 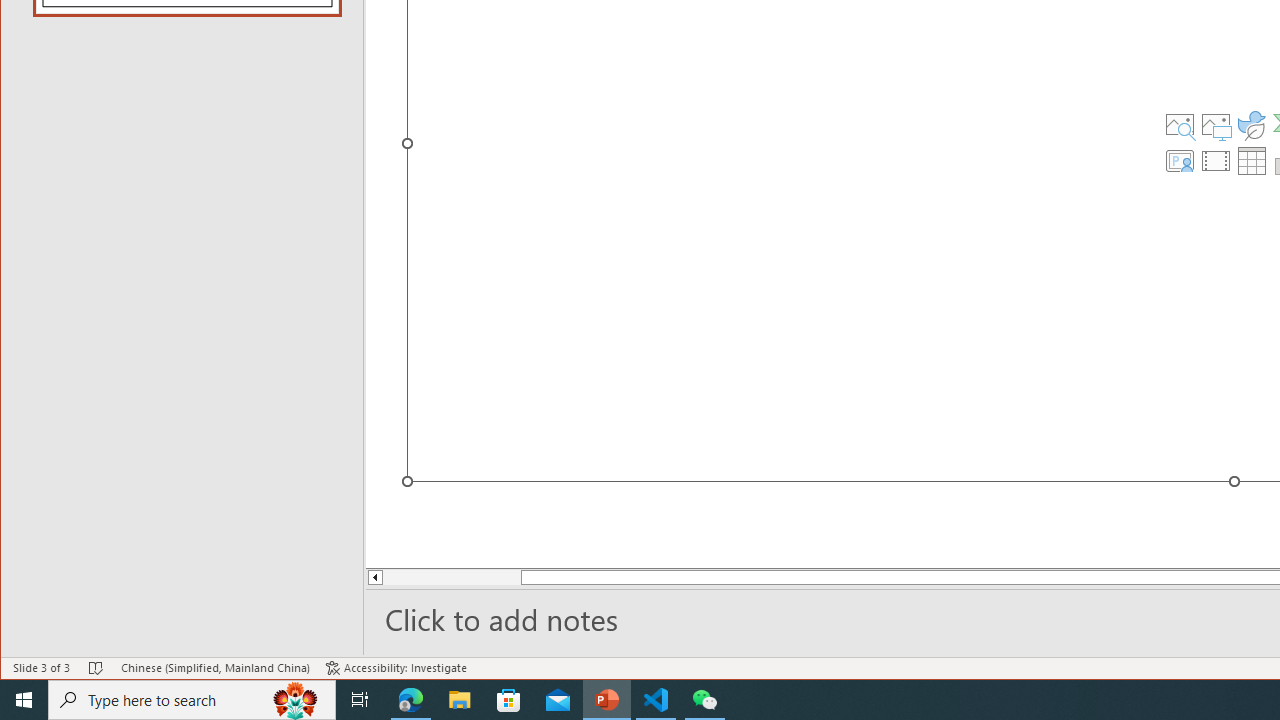 I want to click on Page up, so click(x=438, y=577).